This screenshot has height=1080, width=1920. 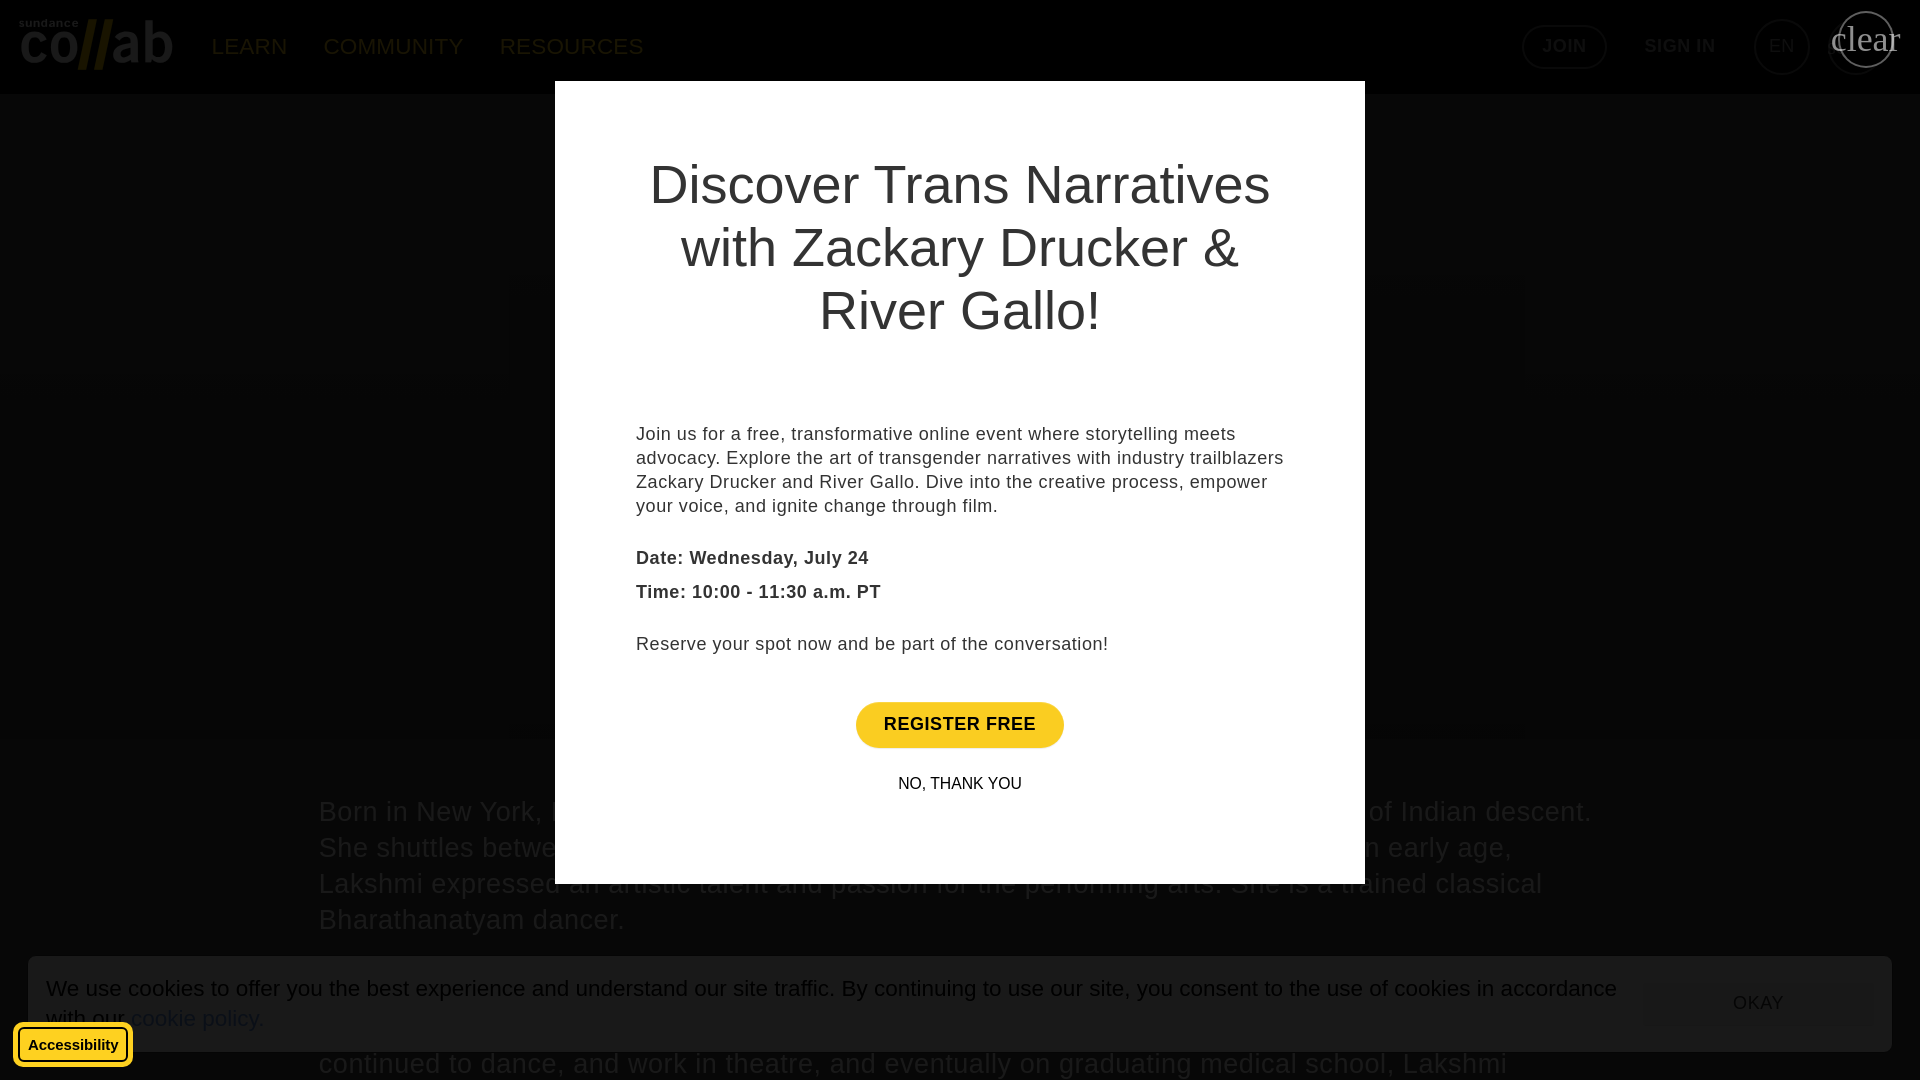 I want to click on Accessibility Menu, so click(x=72, y=1044).